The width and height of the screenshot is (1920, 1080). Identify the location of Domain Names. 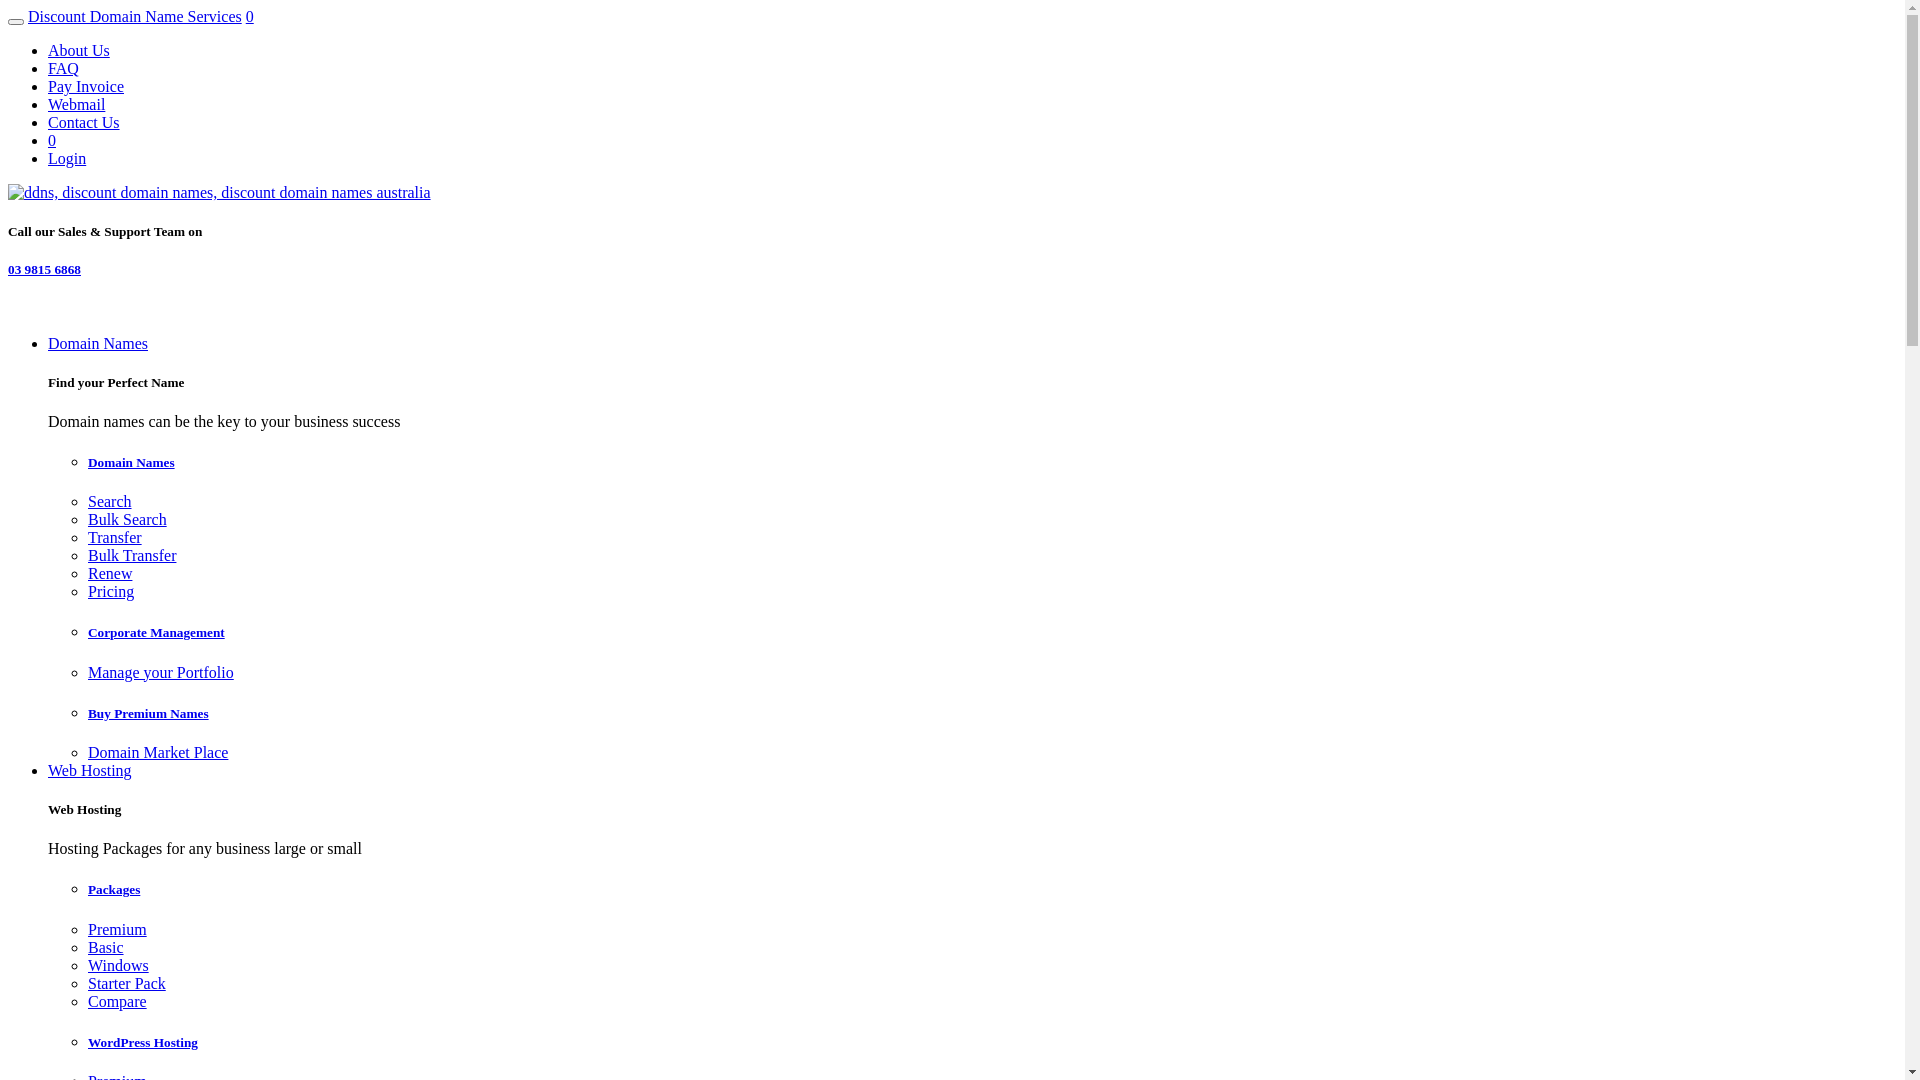
(992, 463).